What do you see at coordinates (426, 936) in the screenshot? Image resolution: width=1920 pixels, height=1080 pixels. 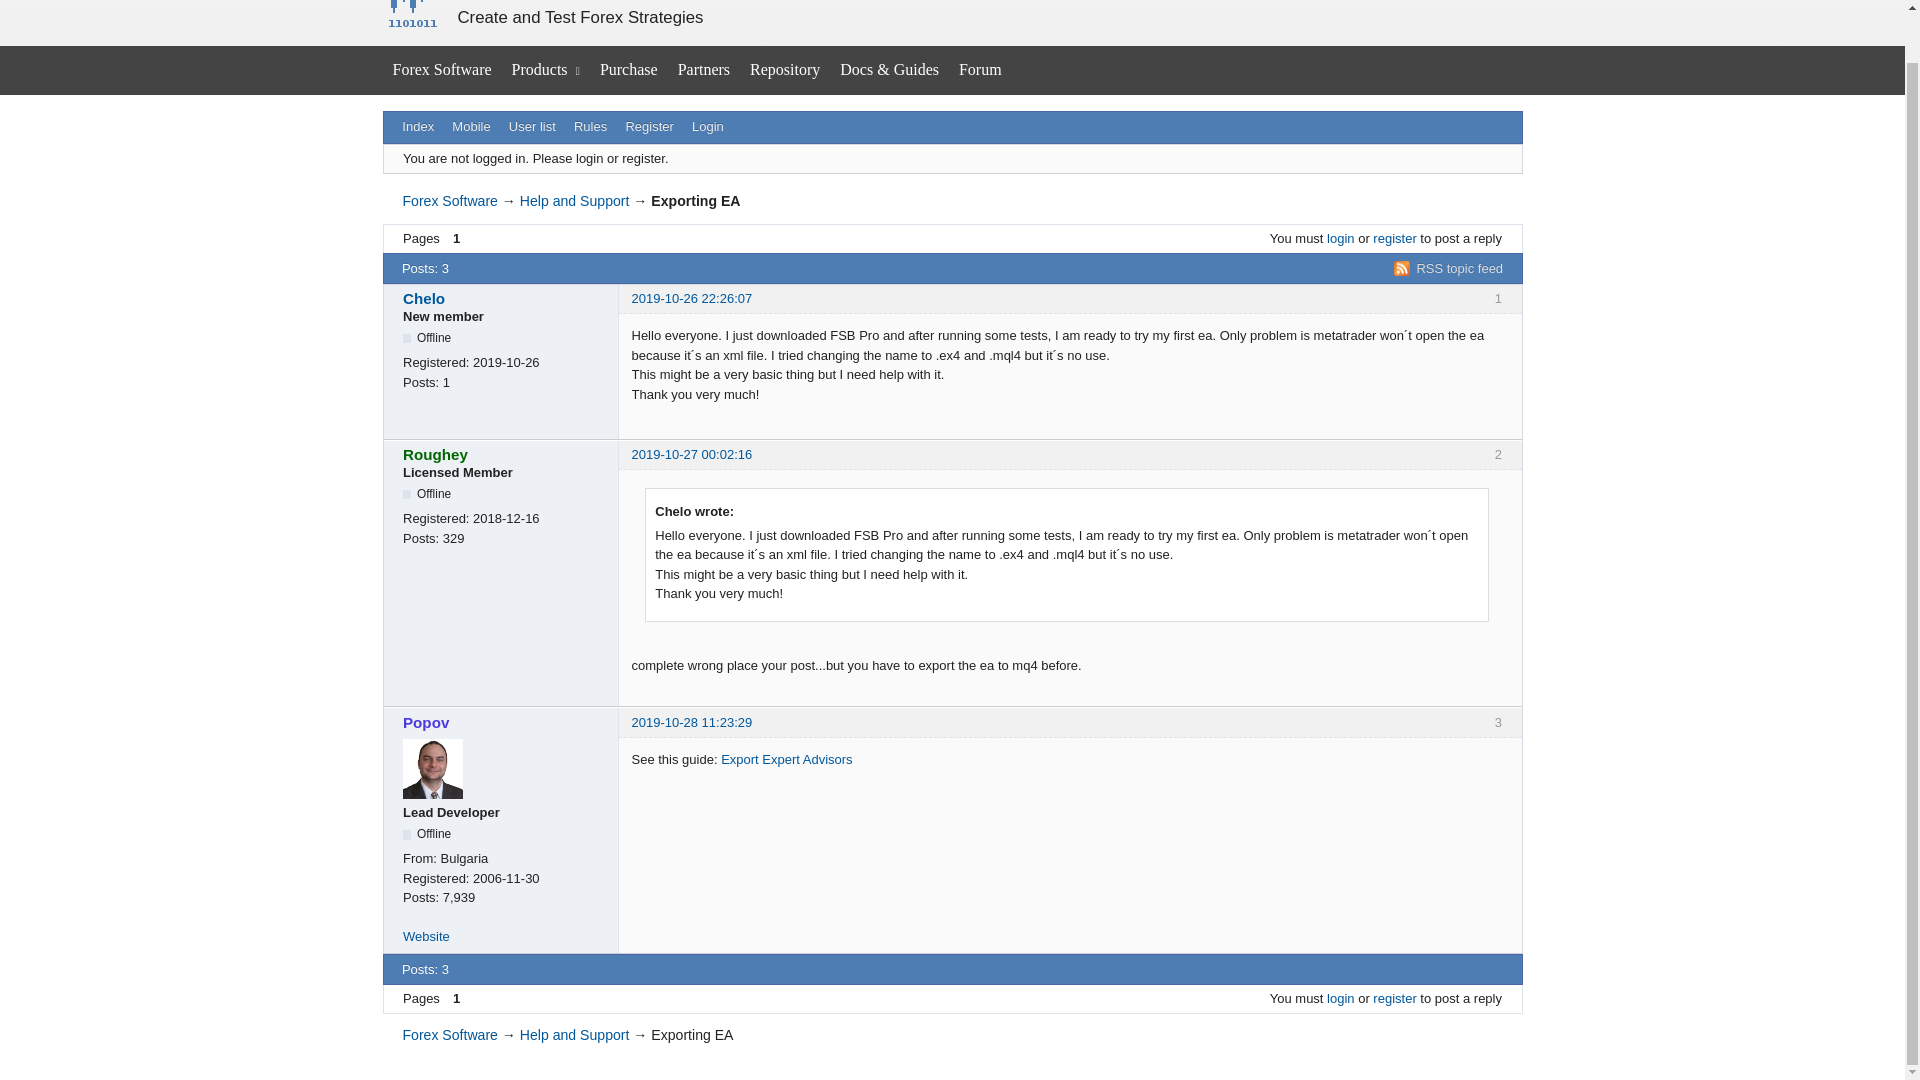 I see `Website` at bounding box center [426, 936].